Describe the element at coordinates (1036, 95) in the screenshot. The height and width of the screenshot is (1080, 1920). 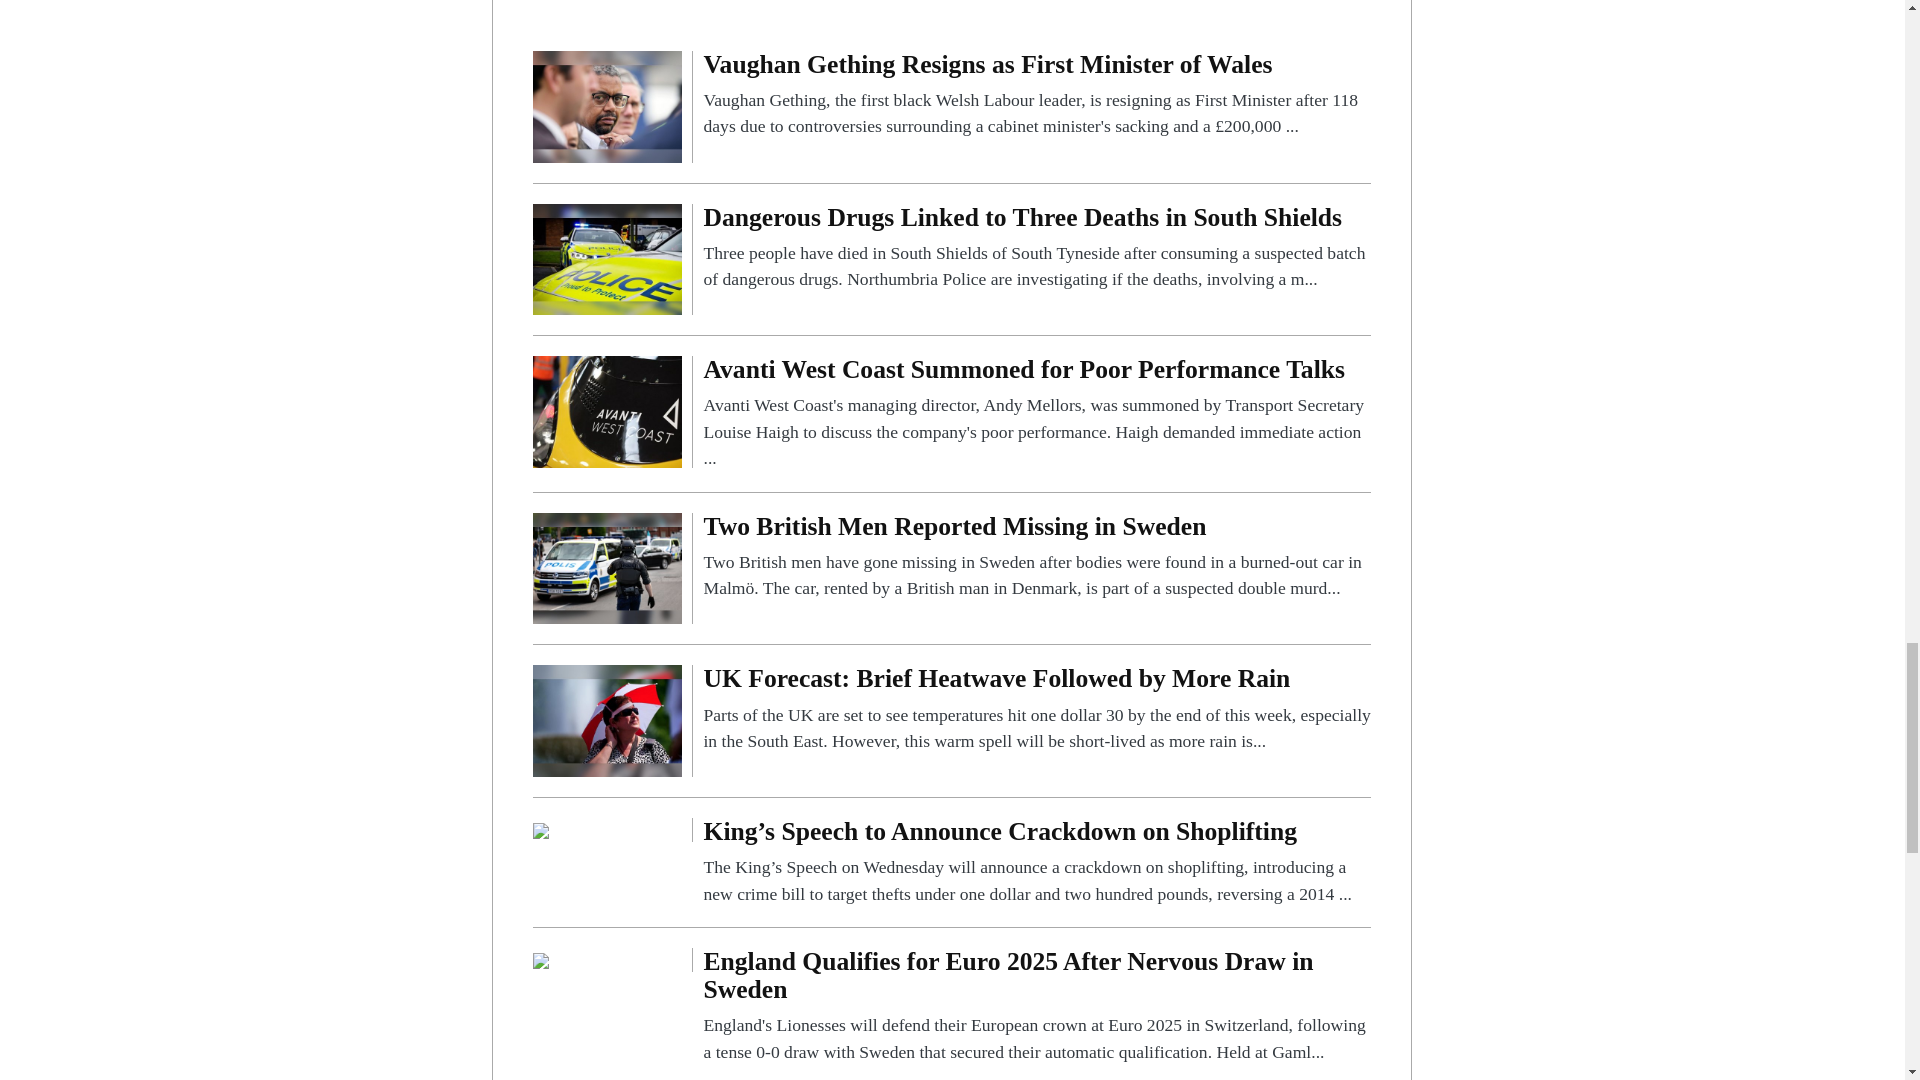
I see `Vaughan Gething Resigns as First Minister of Wales` at that location.